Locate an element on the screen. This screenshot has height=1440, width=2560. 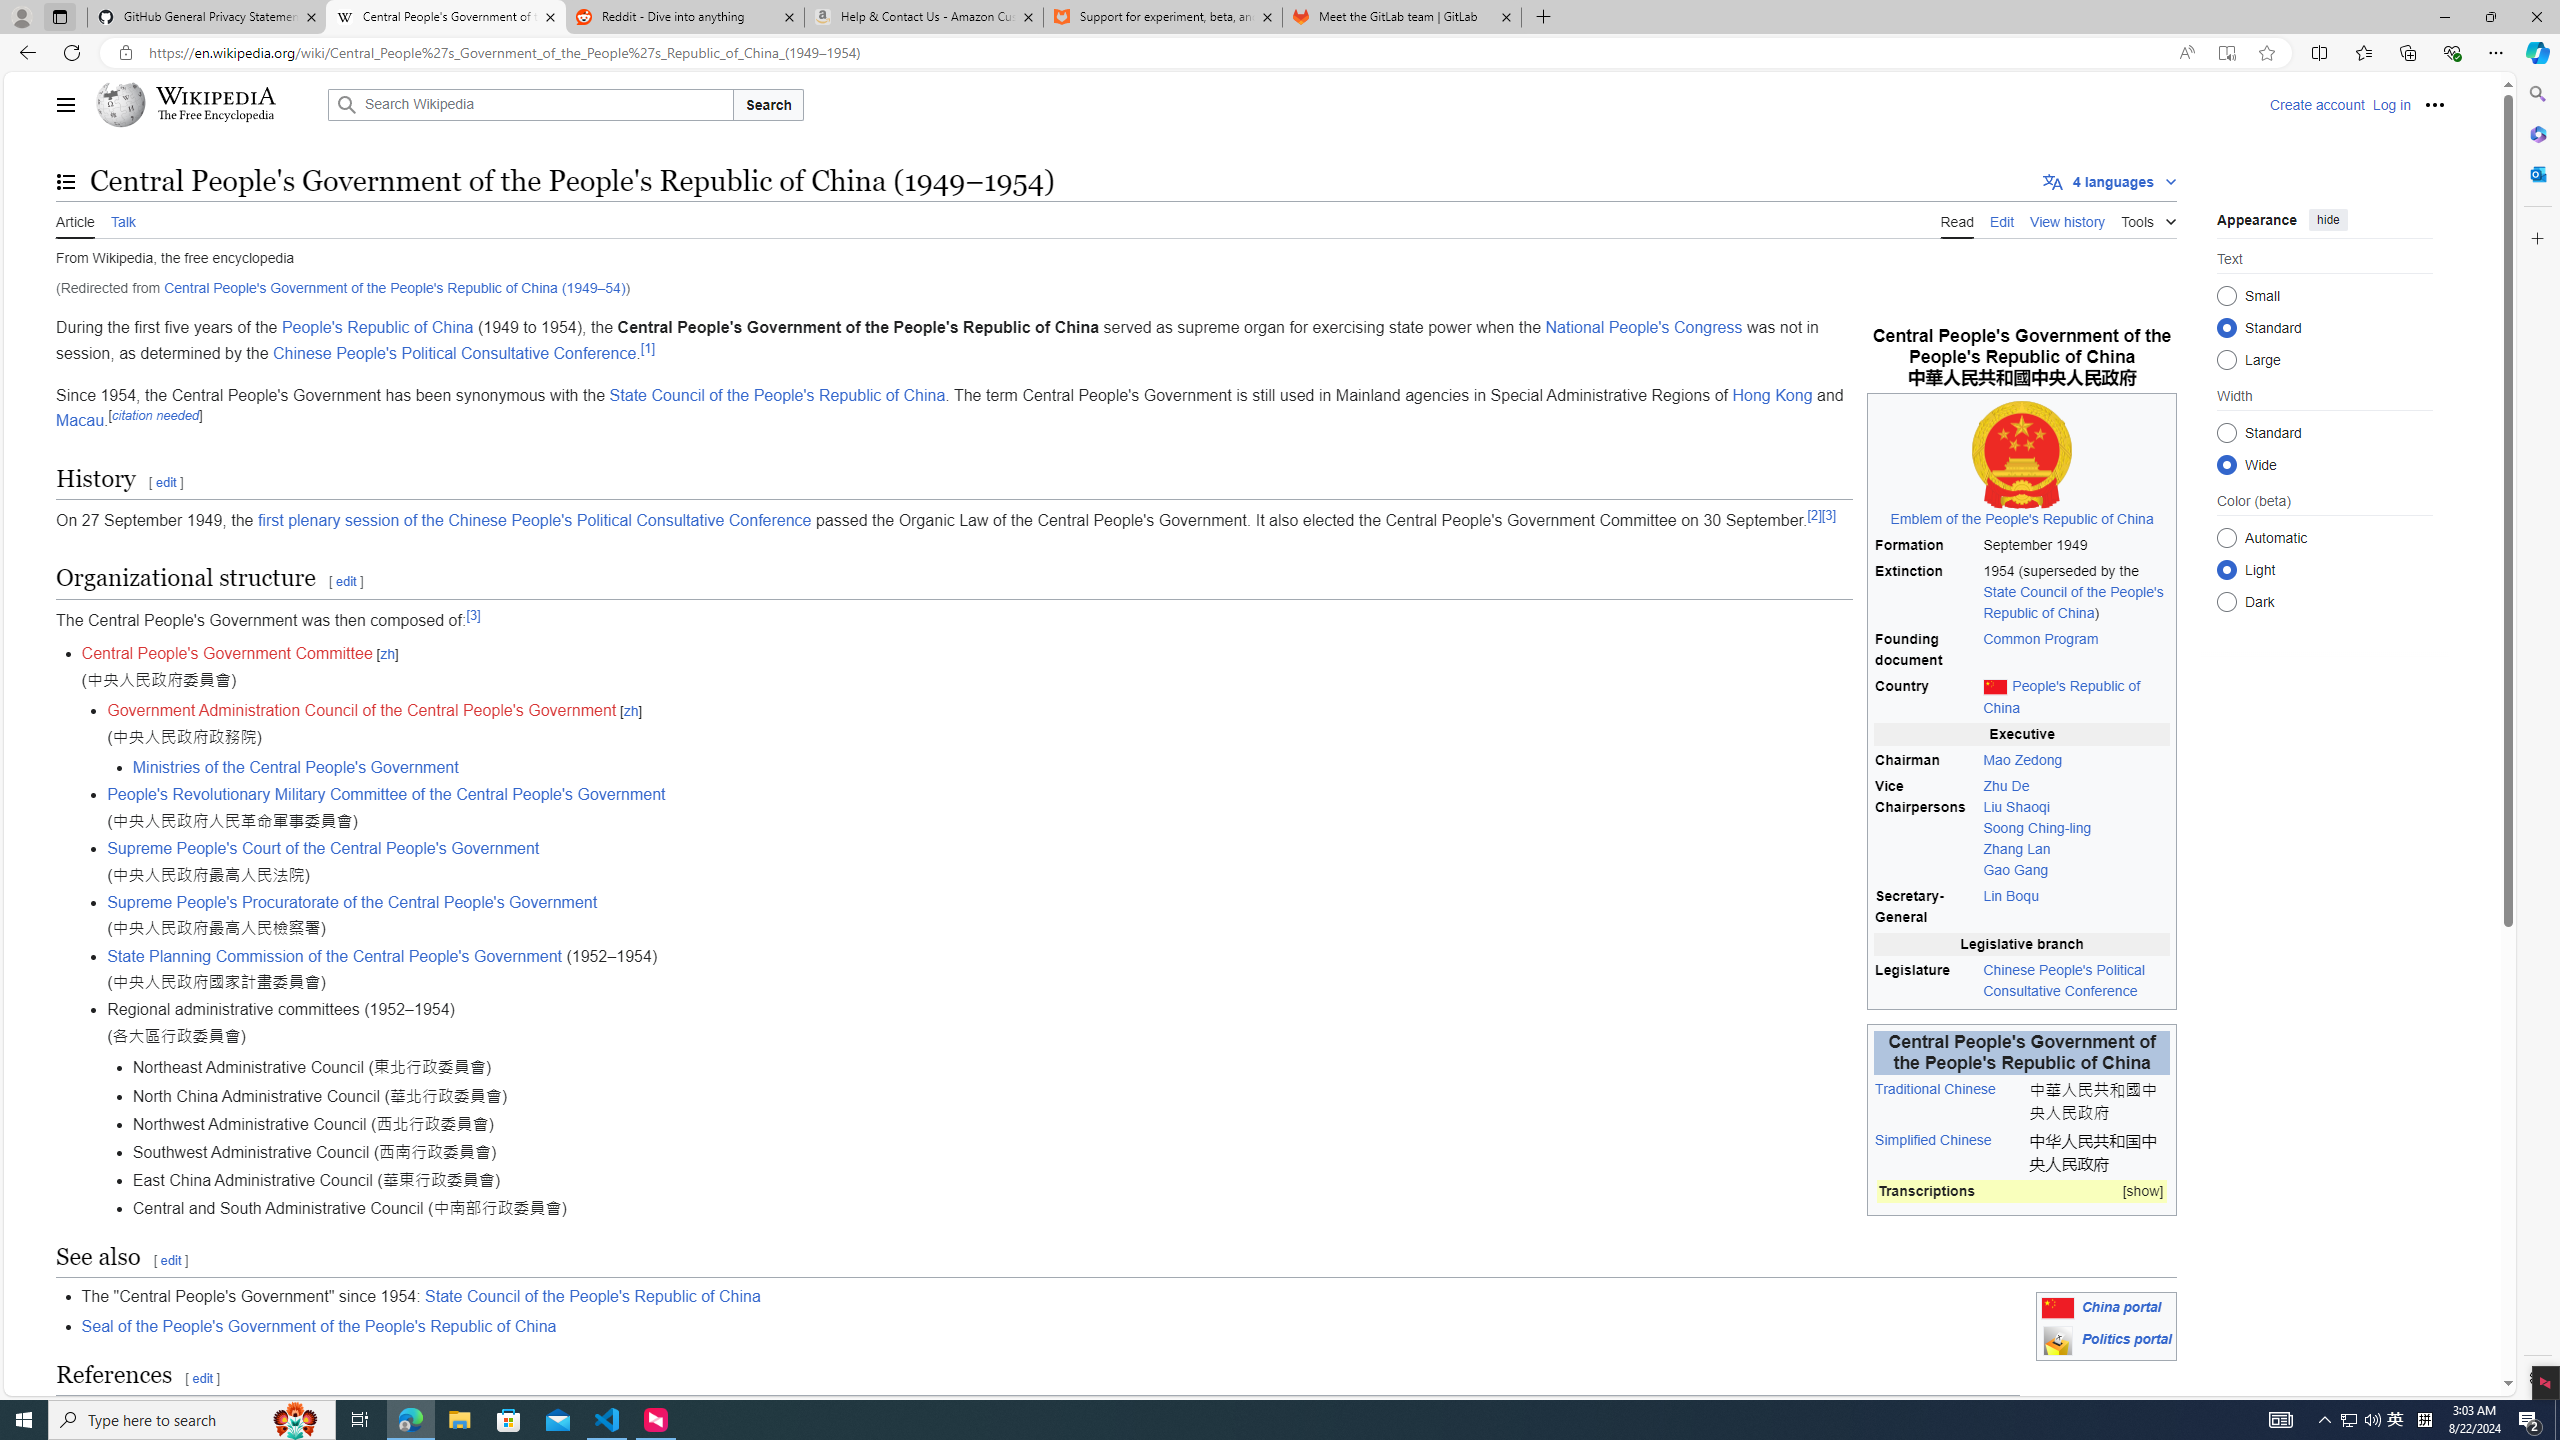
Large is located at coordinates (2226, 359).